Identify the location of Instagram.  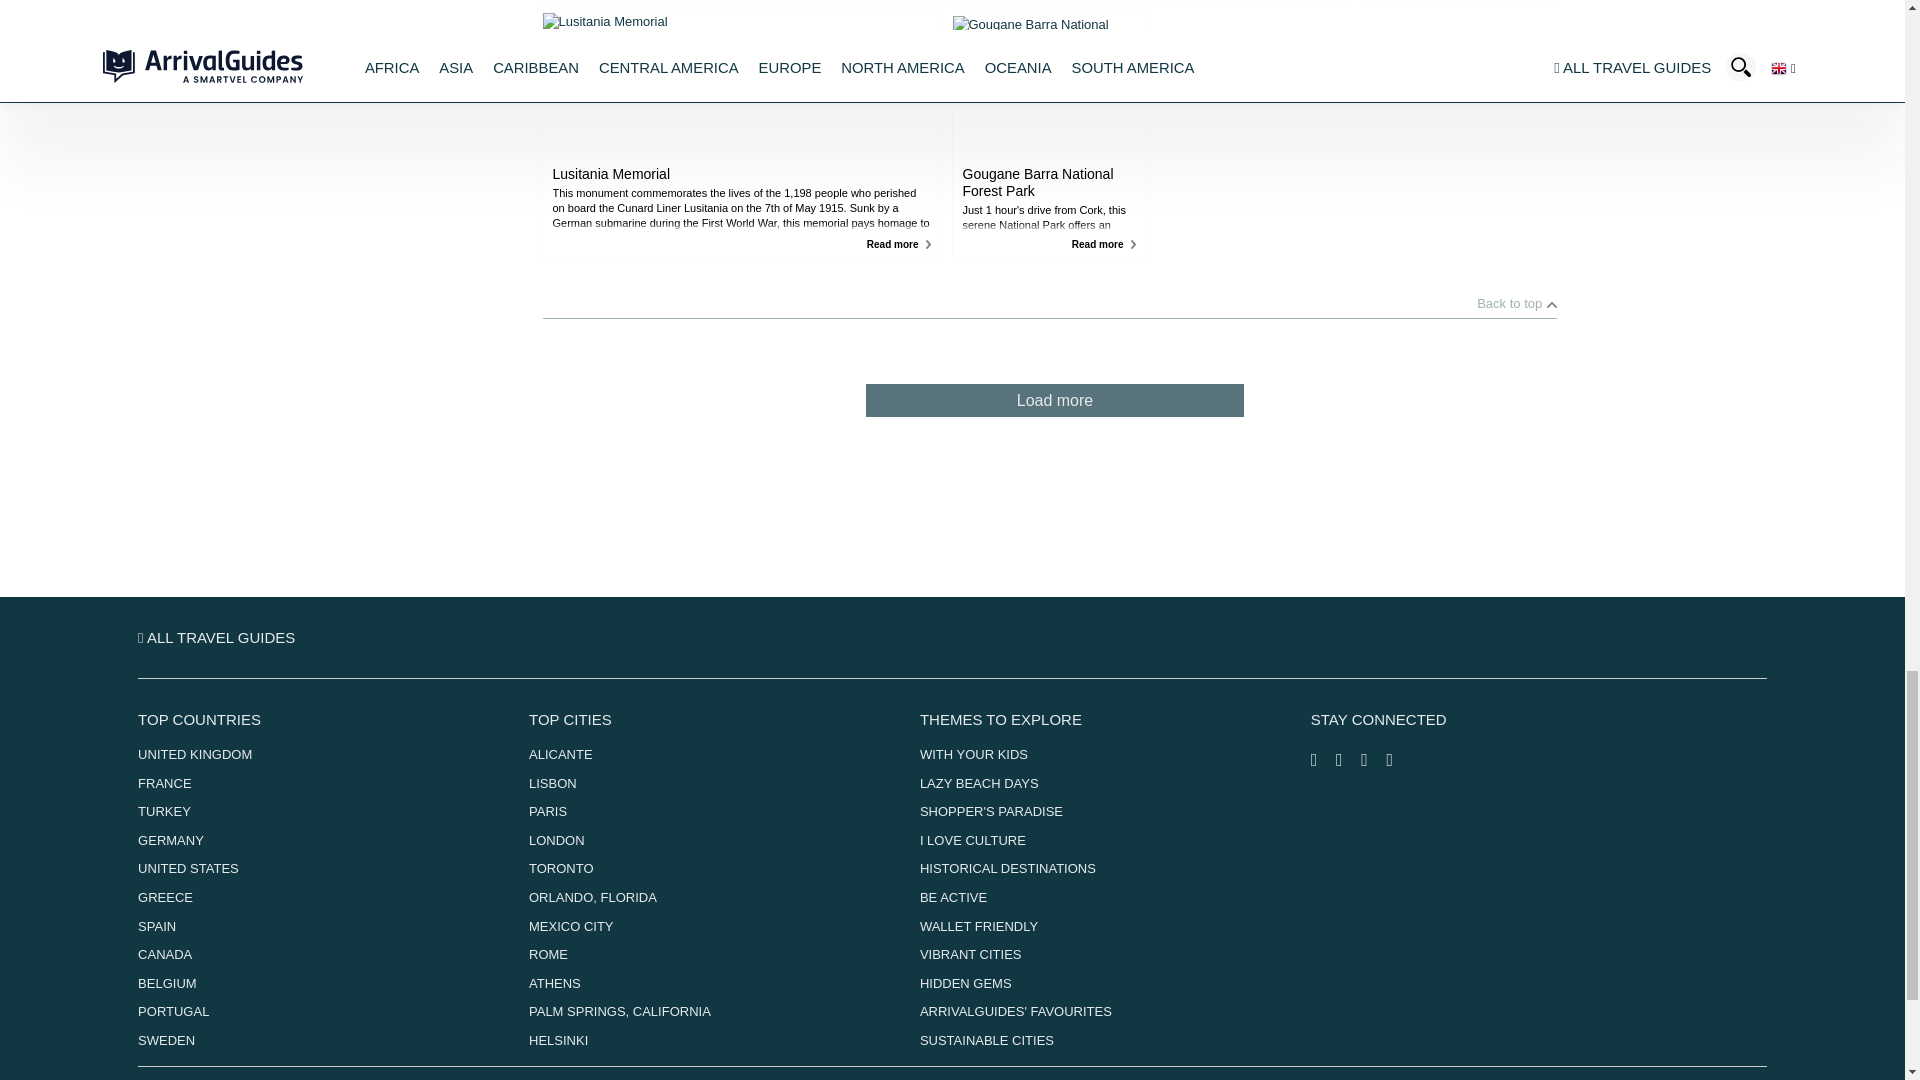
(1348, 760).